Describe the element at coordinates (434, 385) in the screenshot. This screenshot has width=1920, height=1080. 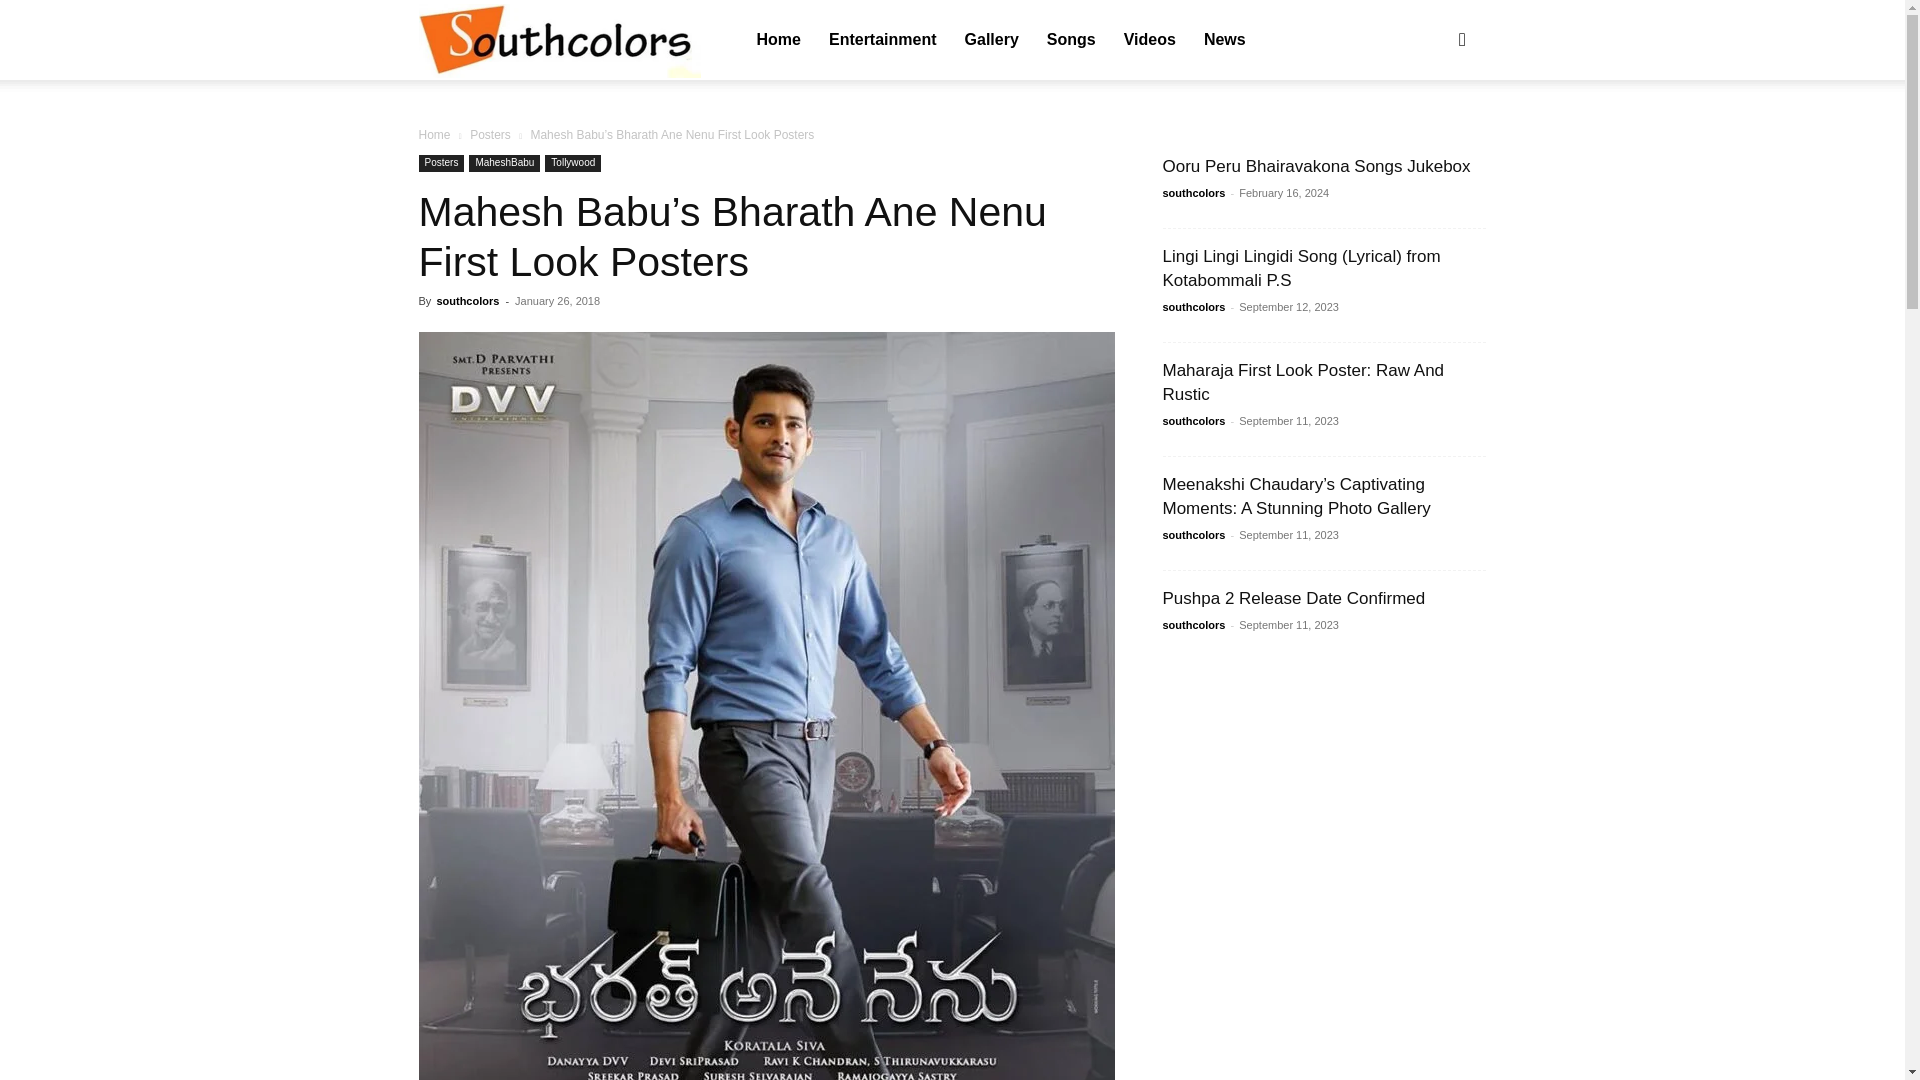
I see `Home` at that location.